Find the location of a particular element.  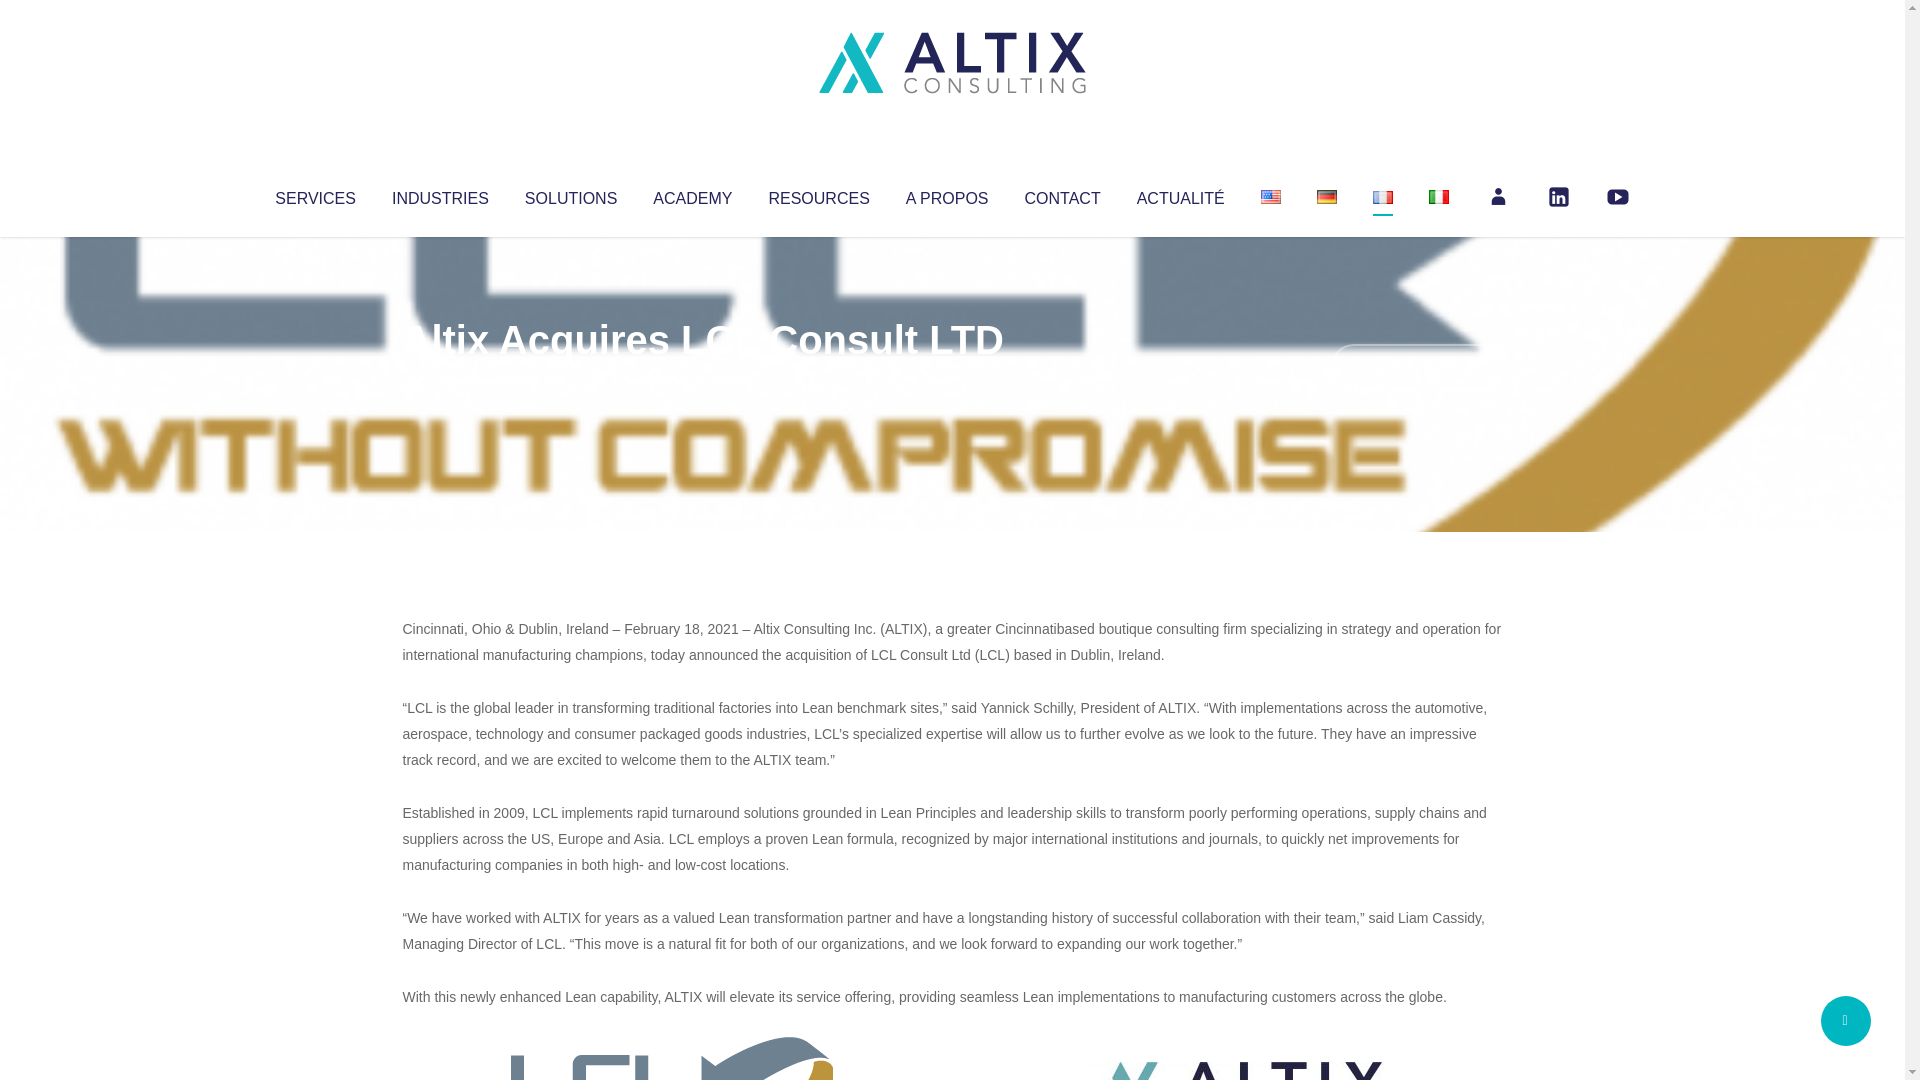

Uncategorized is located at coordinates (699, 380).